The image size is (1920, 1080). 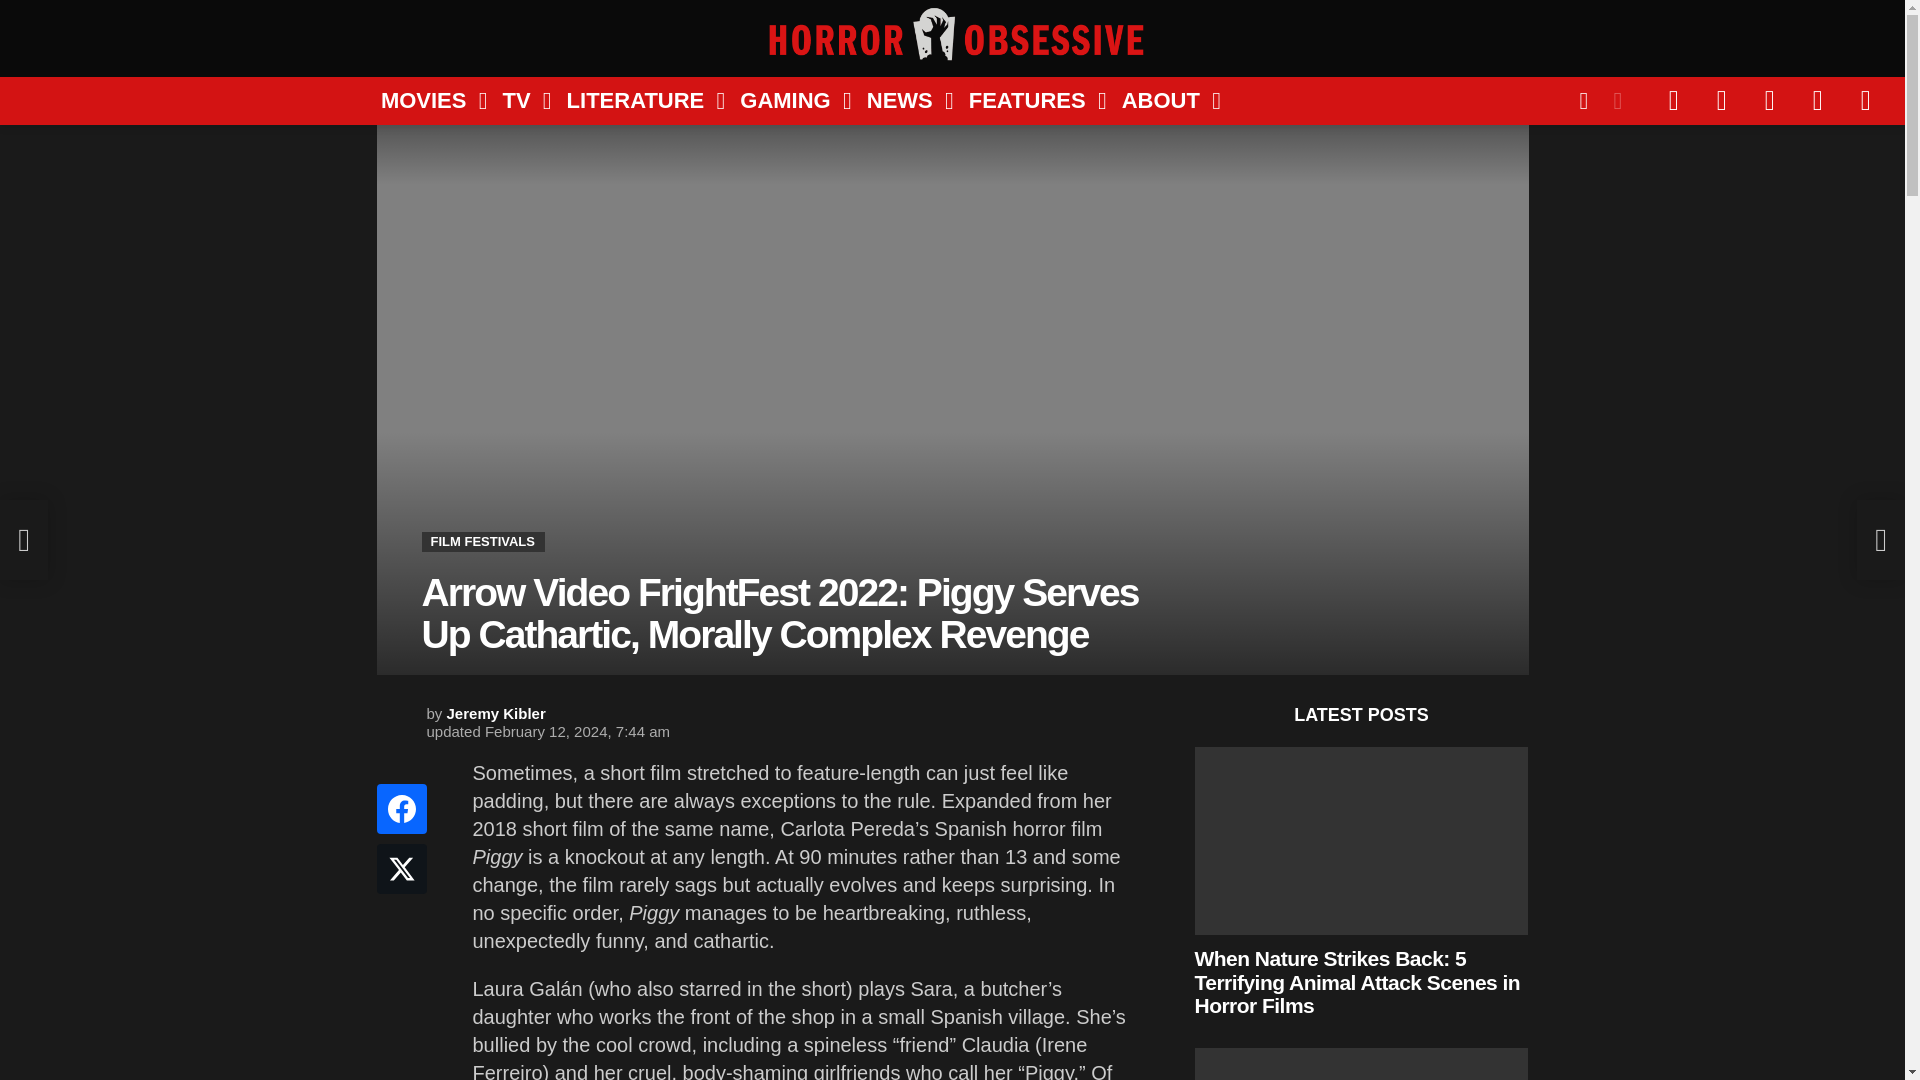 I want to click on Share on Twitter, so click(x=401, y=868).